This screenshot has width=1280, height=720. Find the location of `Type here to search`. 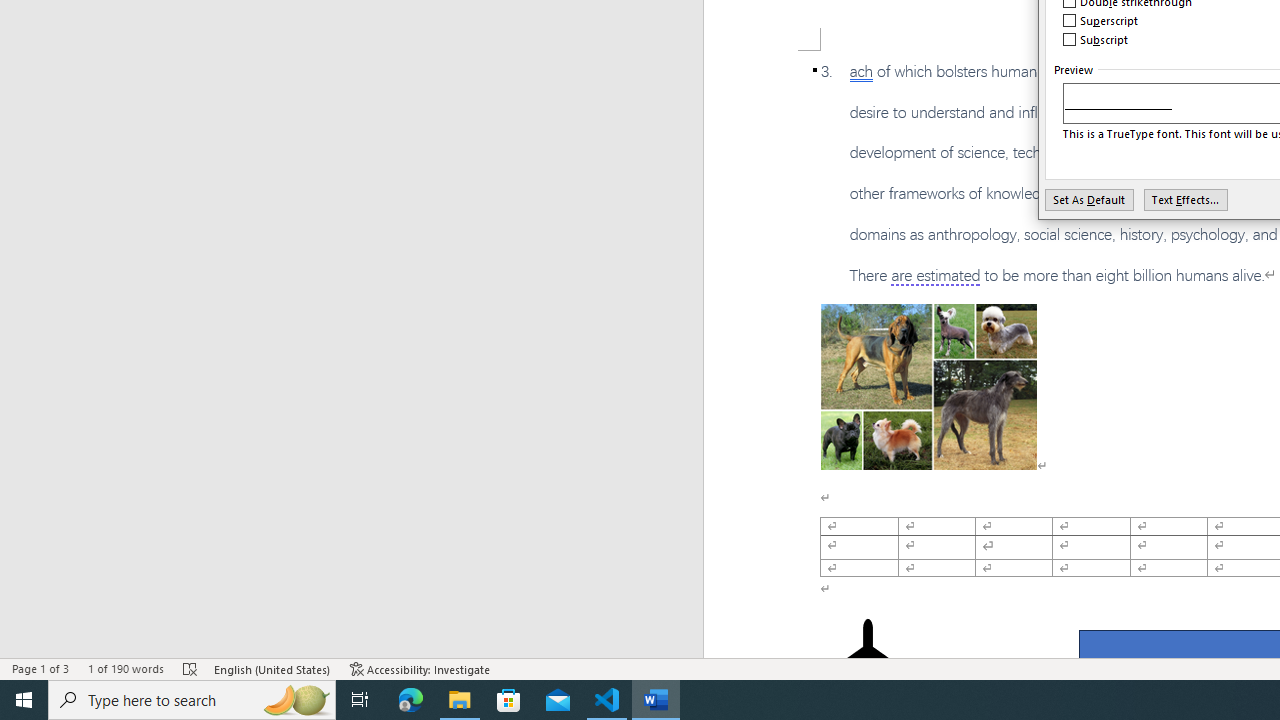

Type here to search is located at coordinates (192, 700).